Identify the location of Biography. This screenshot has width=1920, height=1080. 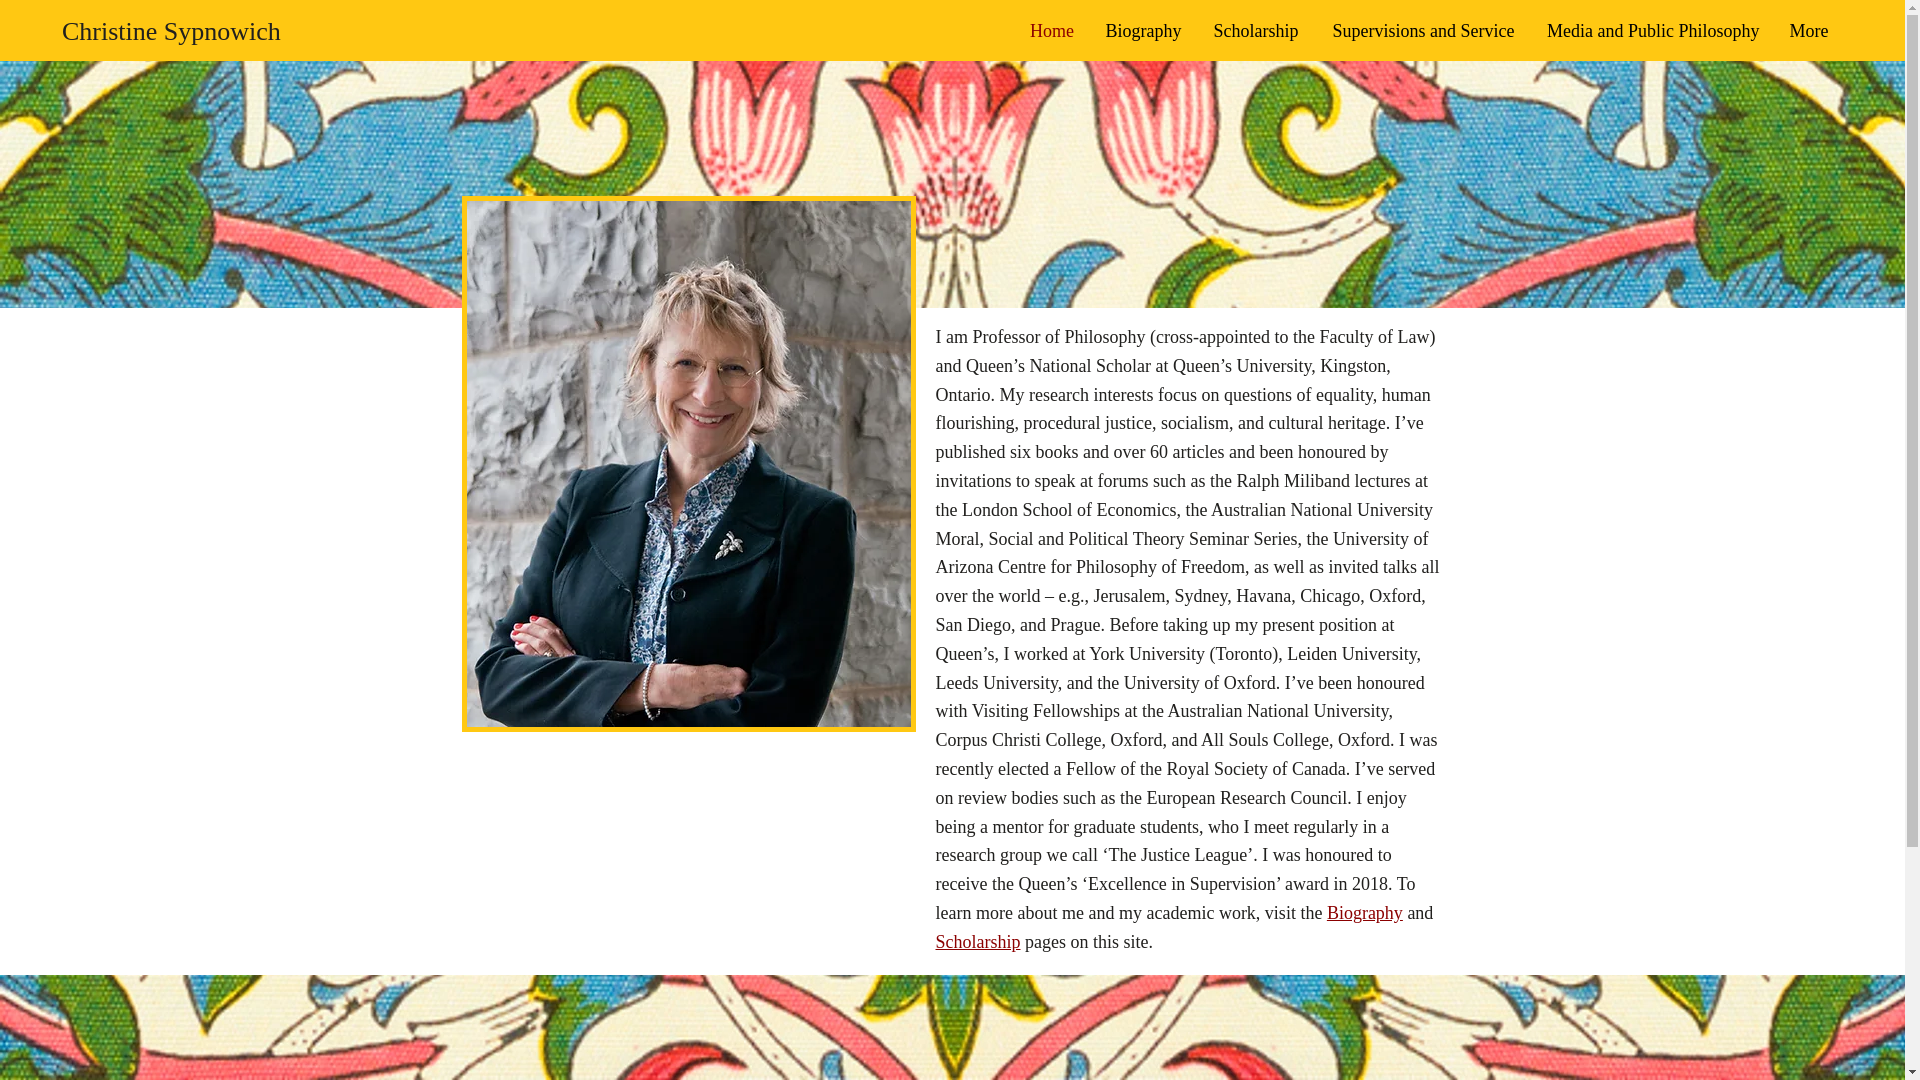
(1143, 30).